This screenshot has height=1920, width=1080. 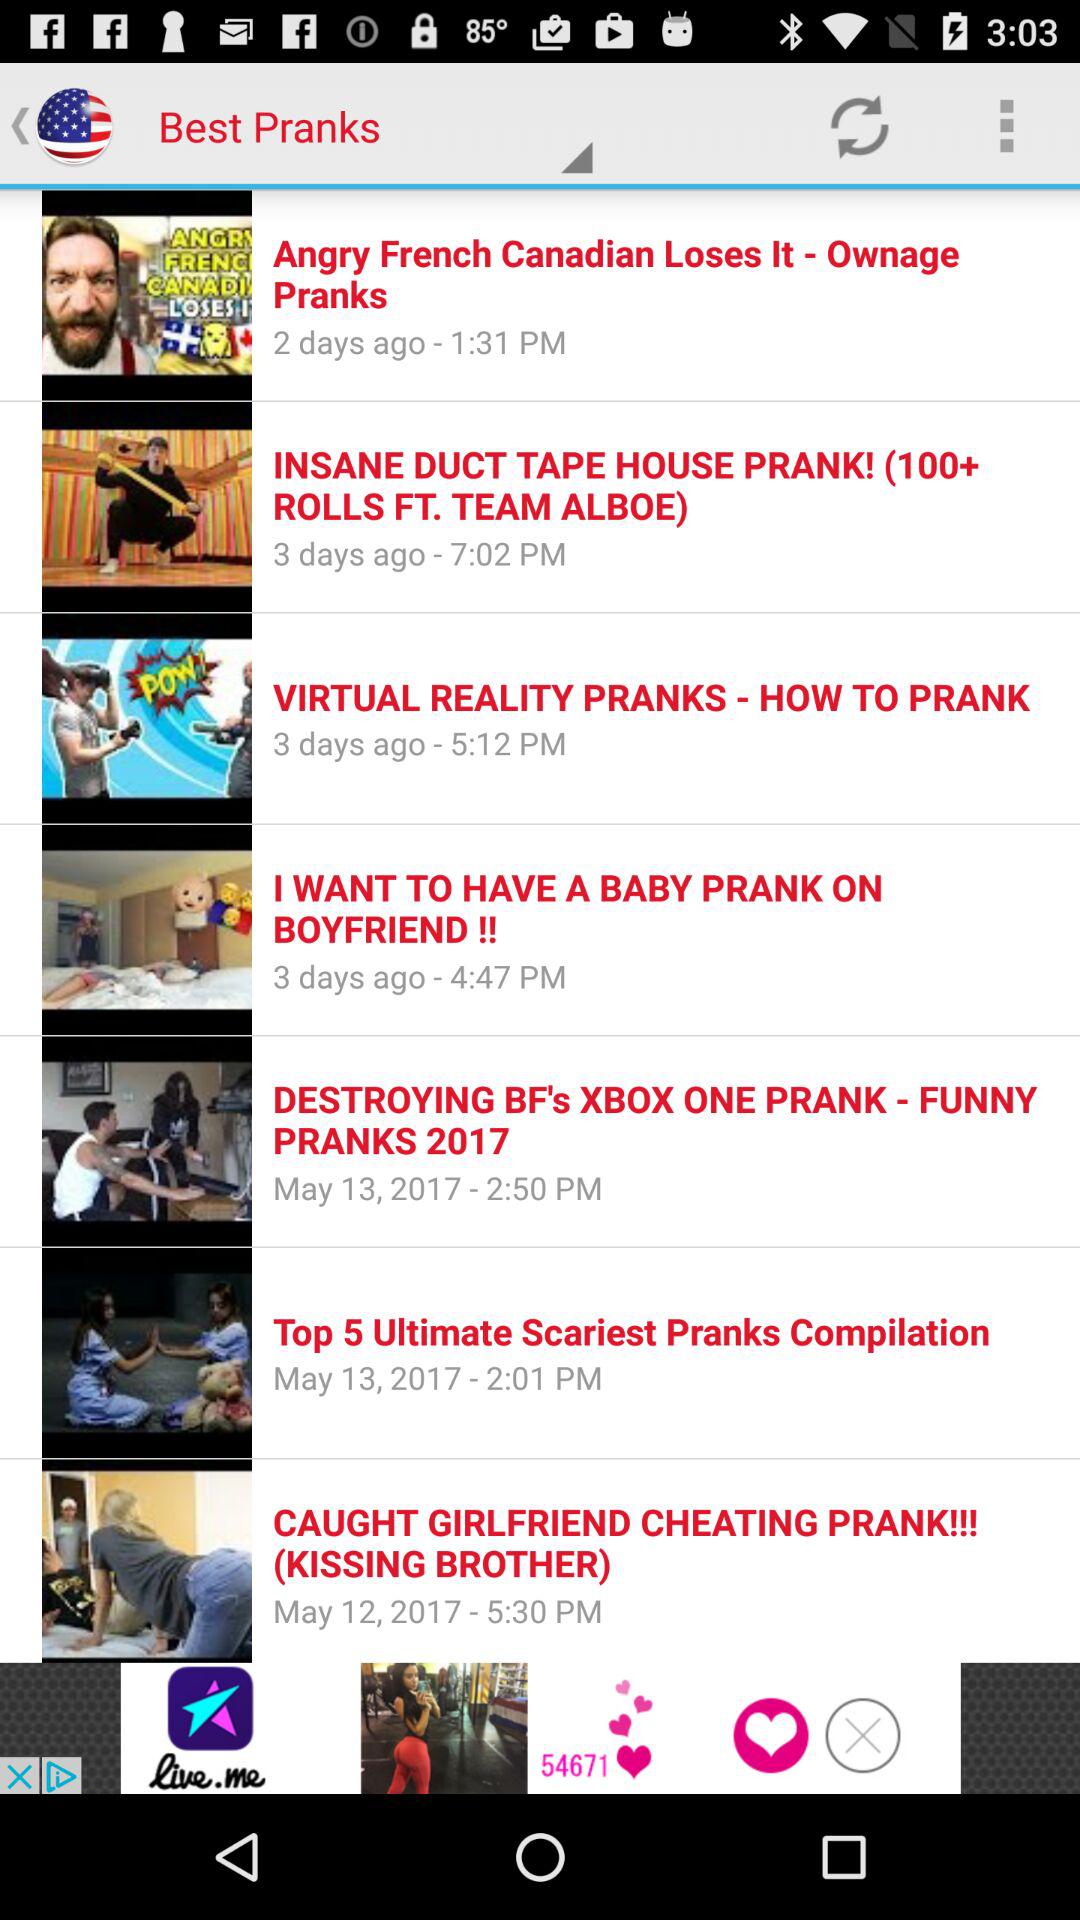 What do you see at coordinates (540, 1728) in the screenshot?
I see `open advertisement` at bounding box center [540, 1728].